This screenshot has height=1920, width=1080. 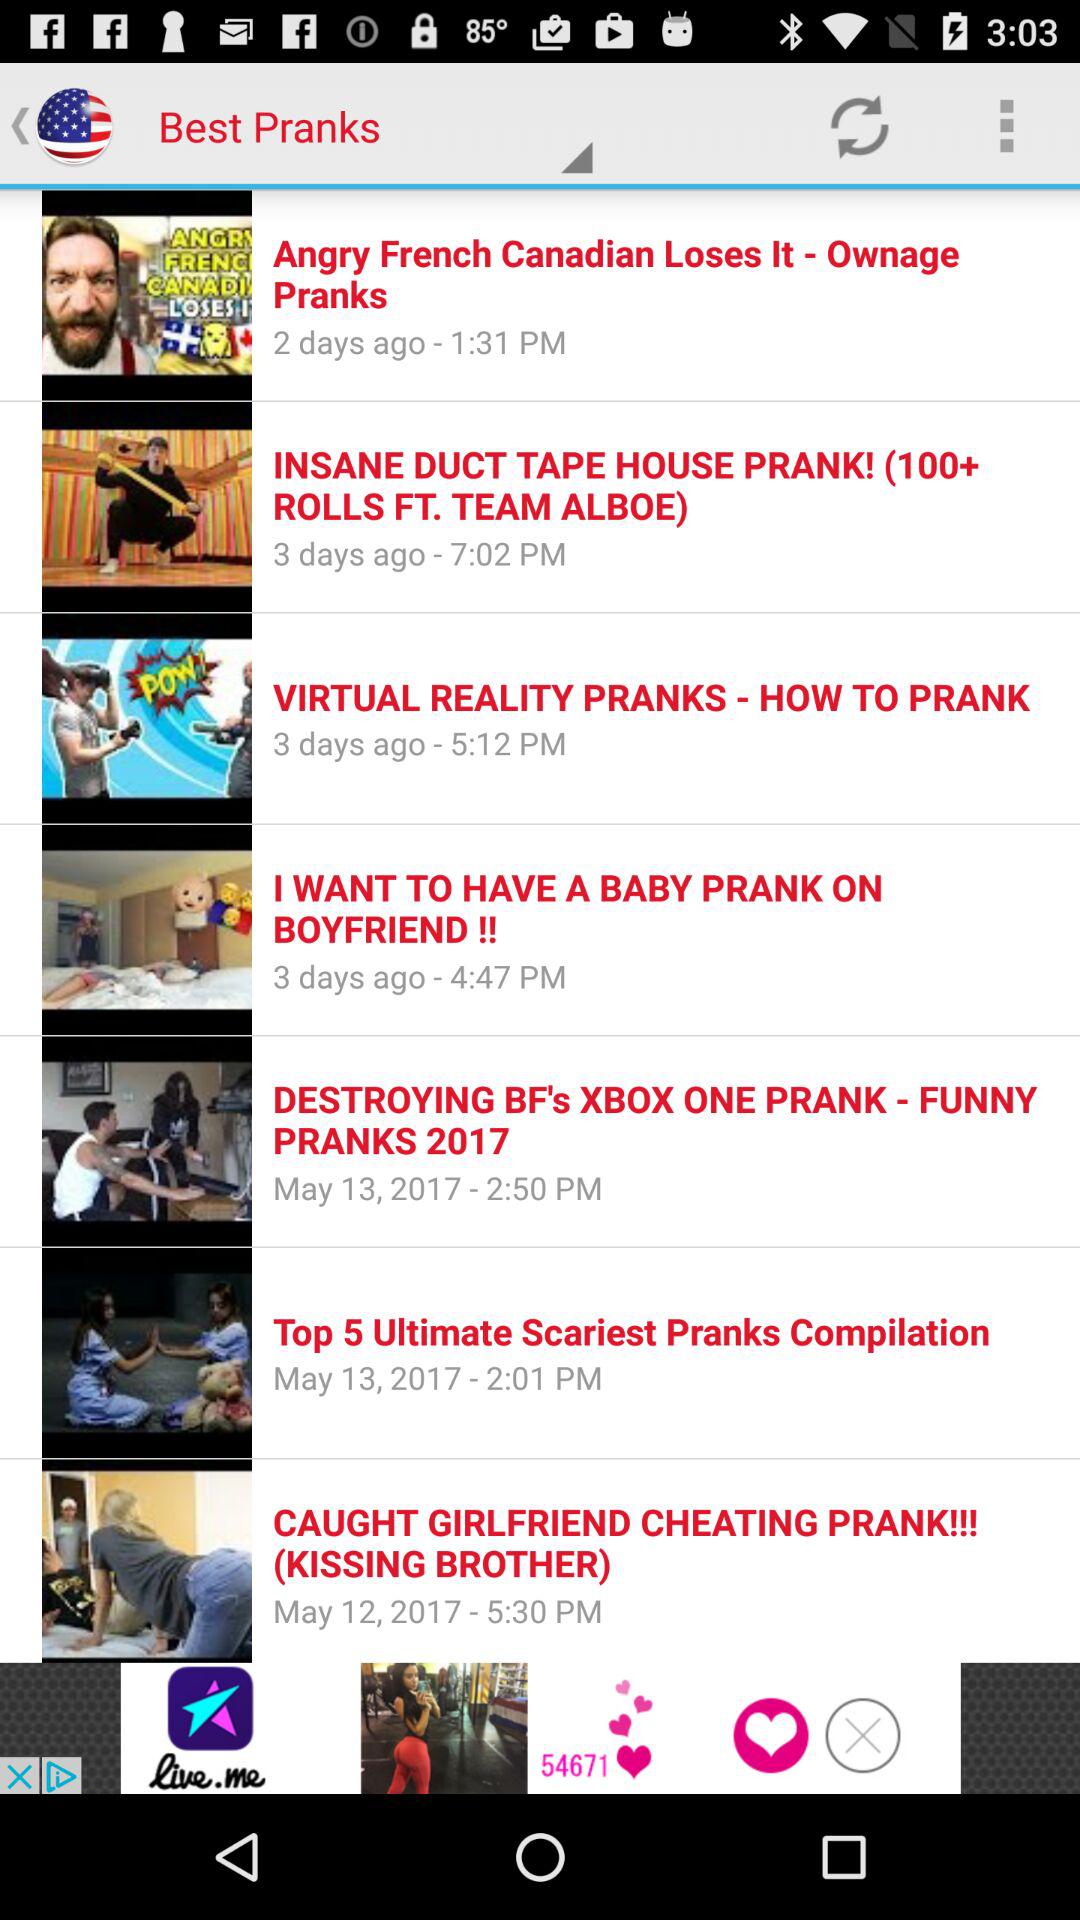 What do you see at coordinates (540, 1728) in the screenshot?
I see `open advertisement` at bounding box center [540, 1728].